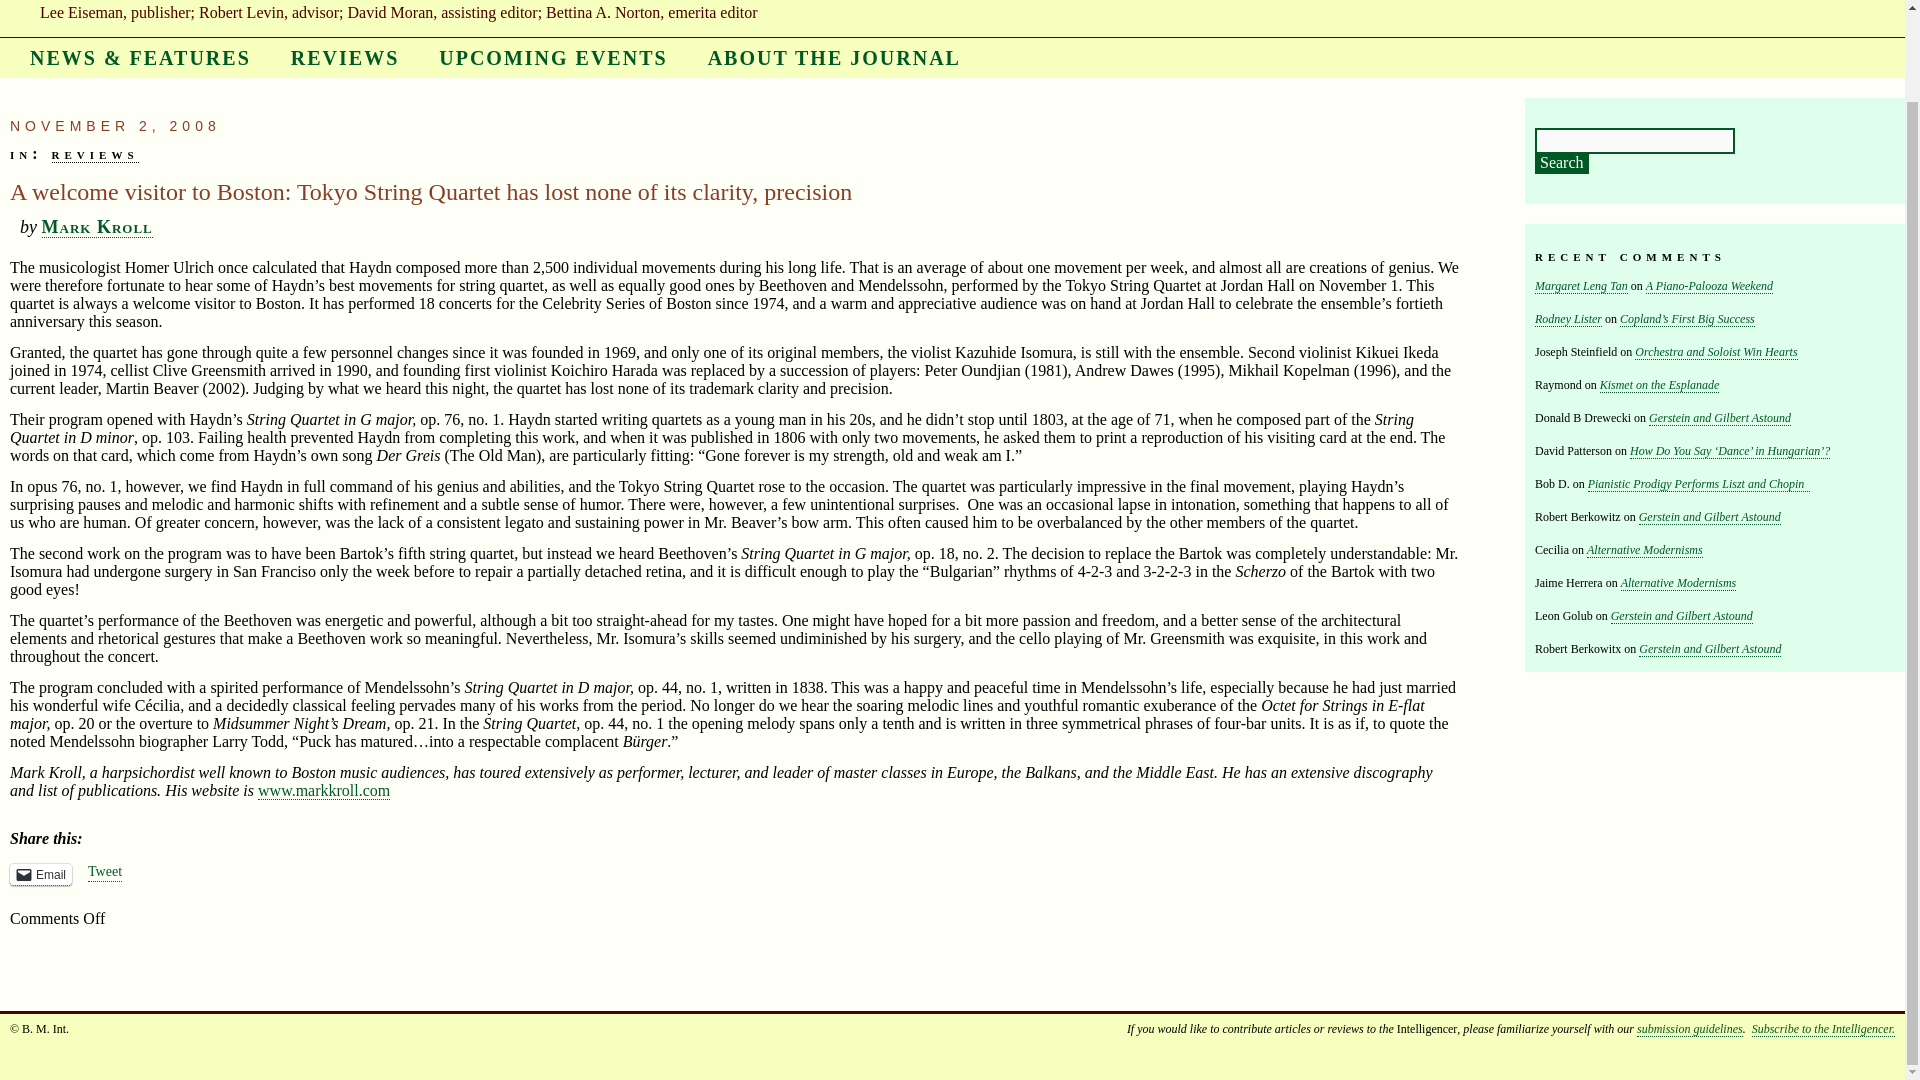  Describe the element at coordinates (40, 874) in the screenshot. I see `Email` at that location.